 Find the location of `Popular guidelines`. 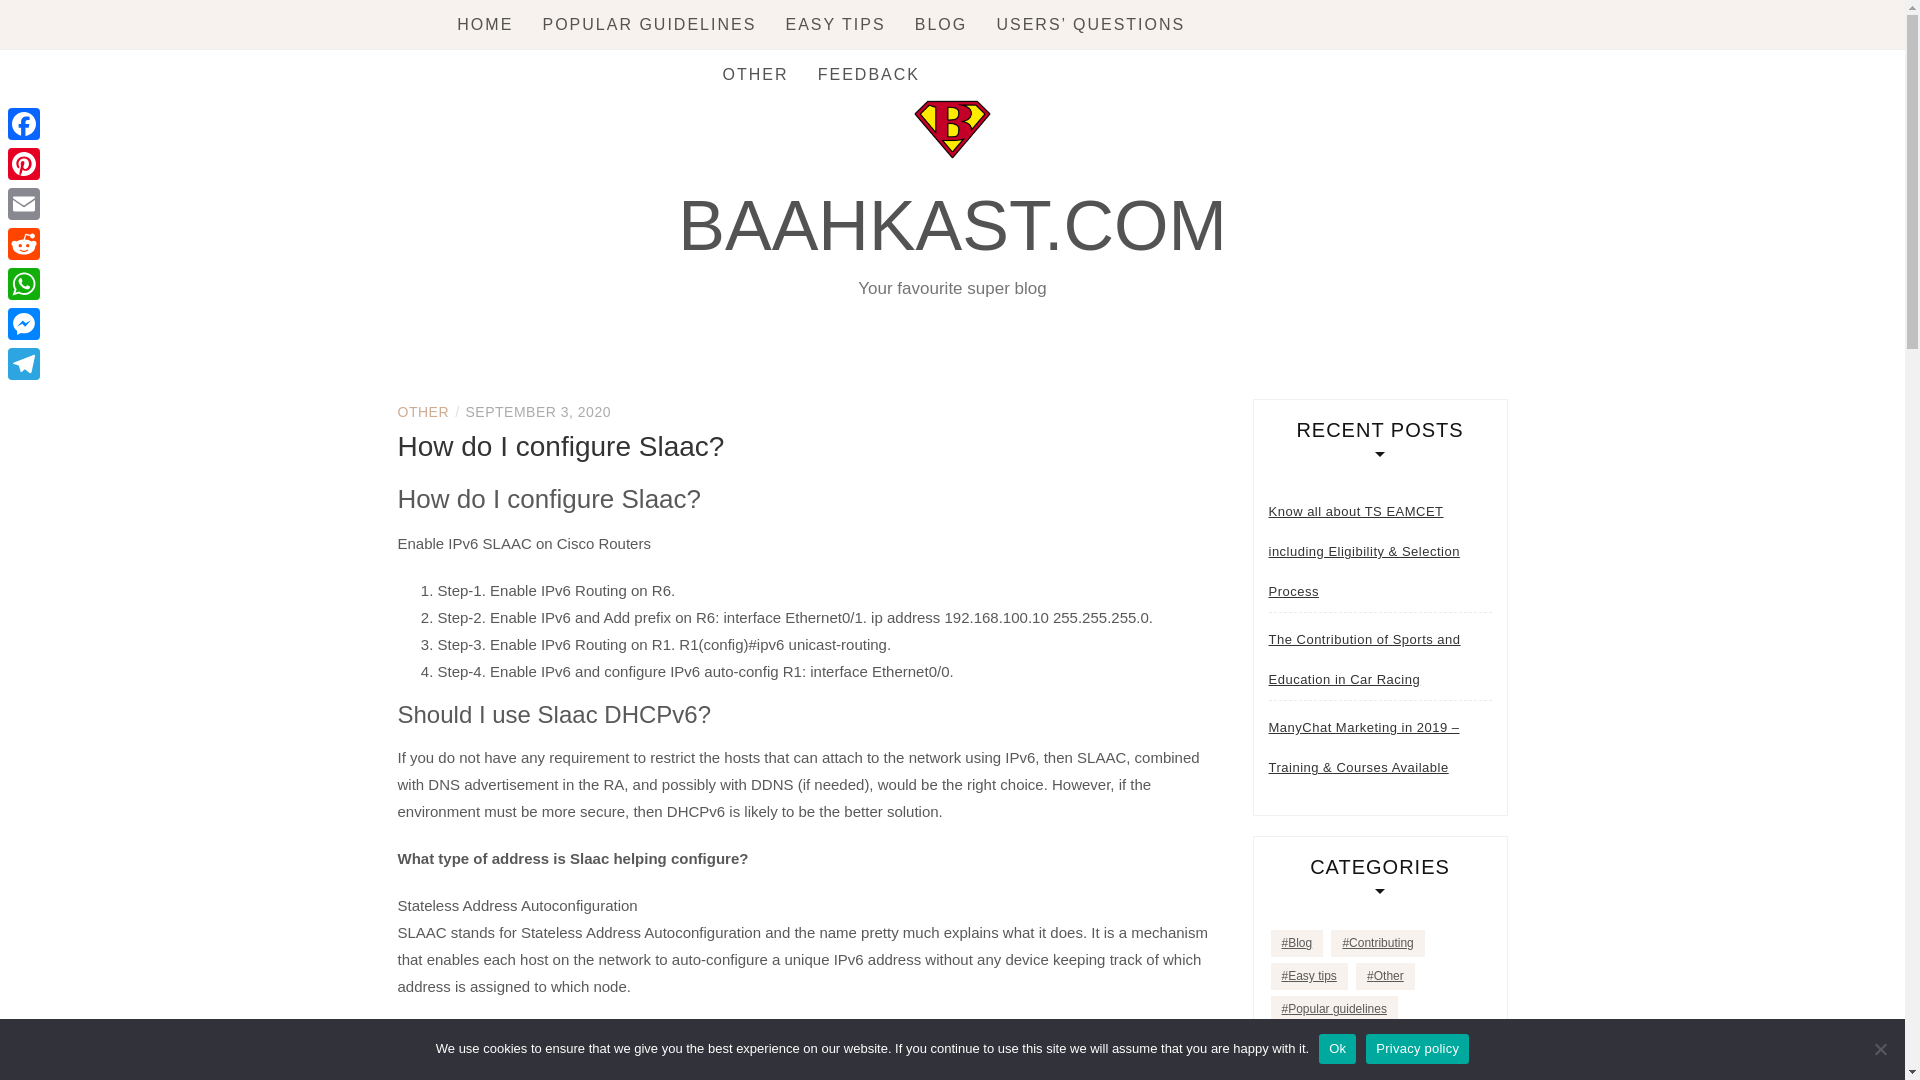

Popular guidelines is located at coordinates (1333, 1008).